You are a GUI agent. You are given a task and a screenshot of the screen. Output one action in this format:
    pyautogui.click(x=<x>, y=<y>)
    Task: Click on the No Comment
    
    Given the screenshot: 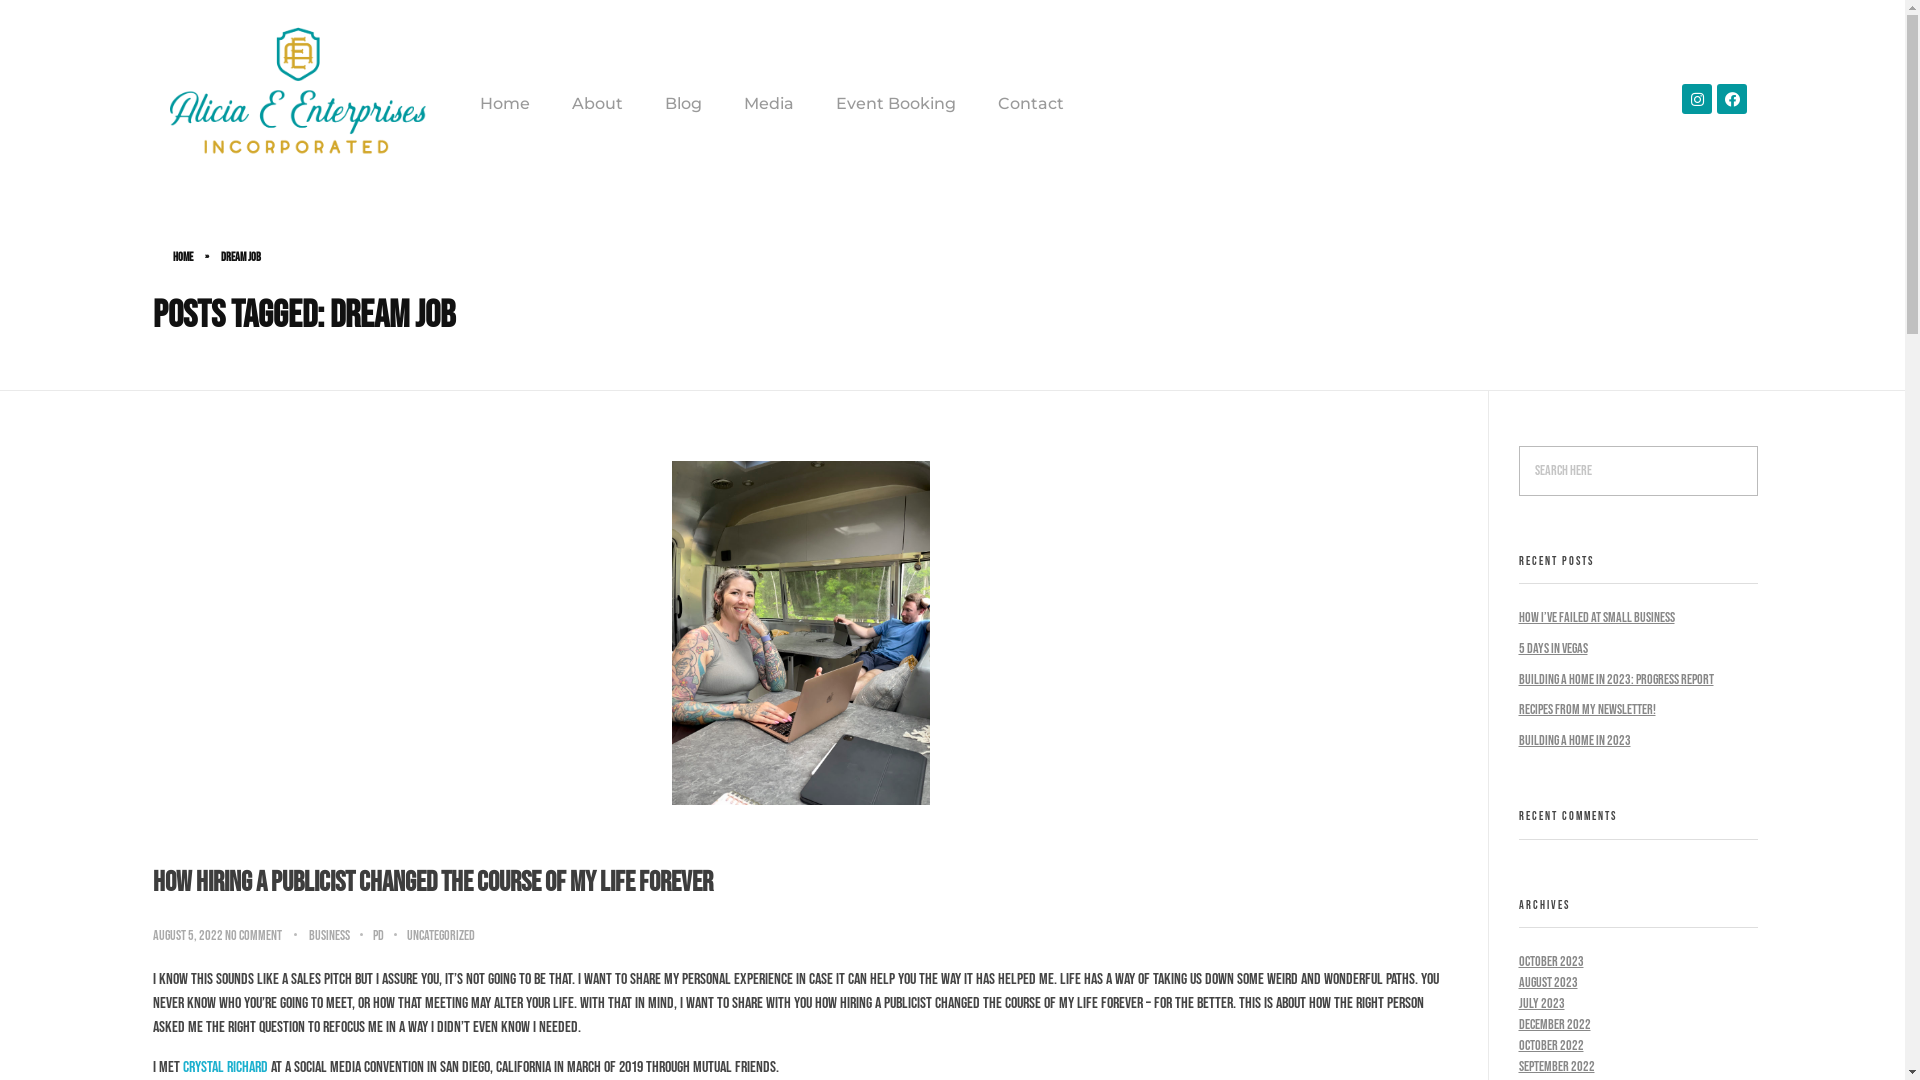 What is the action you would take?
    pyautogui.click(x=252, y=936)
    